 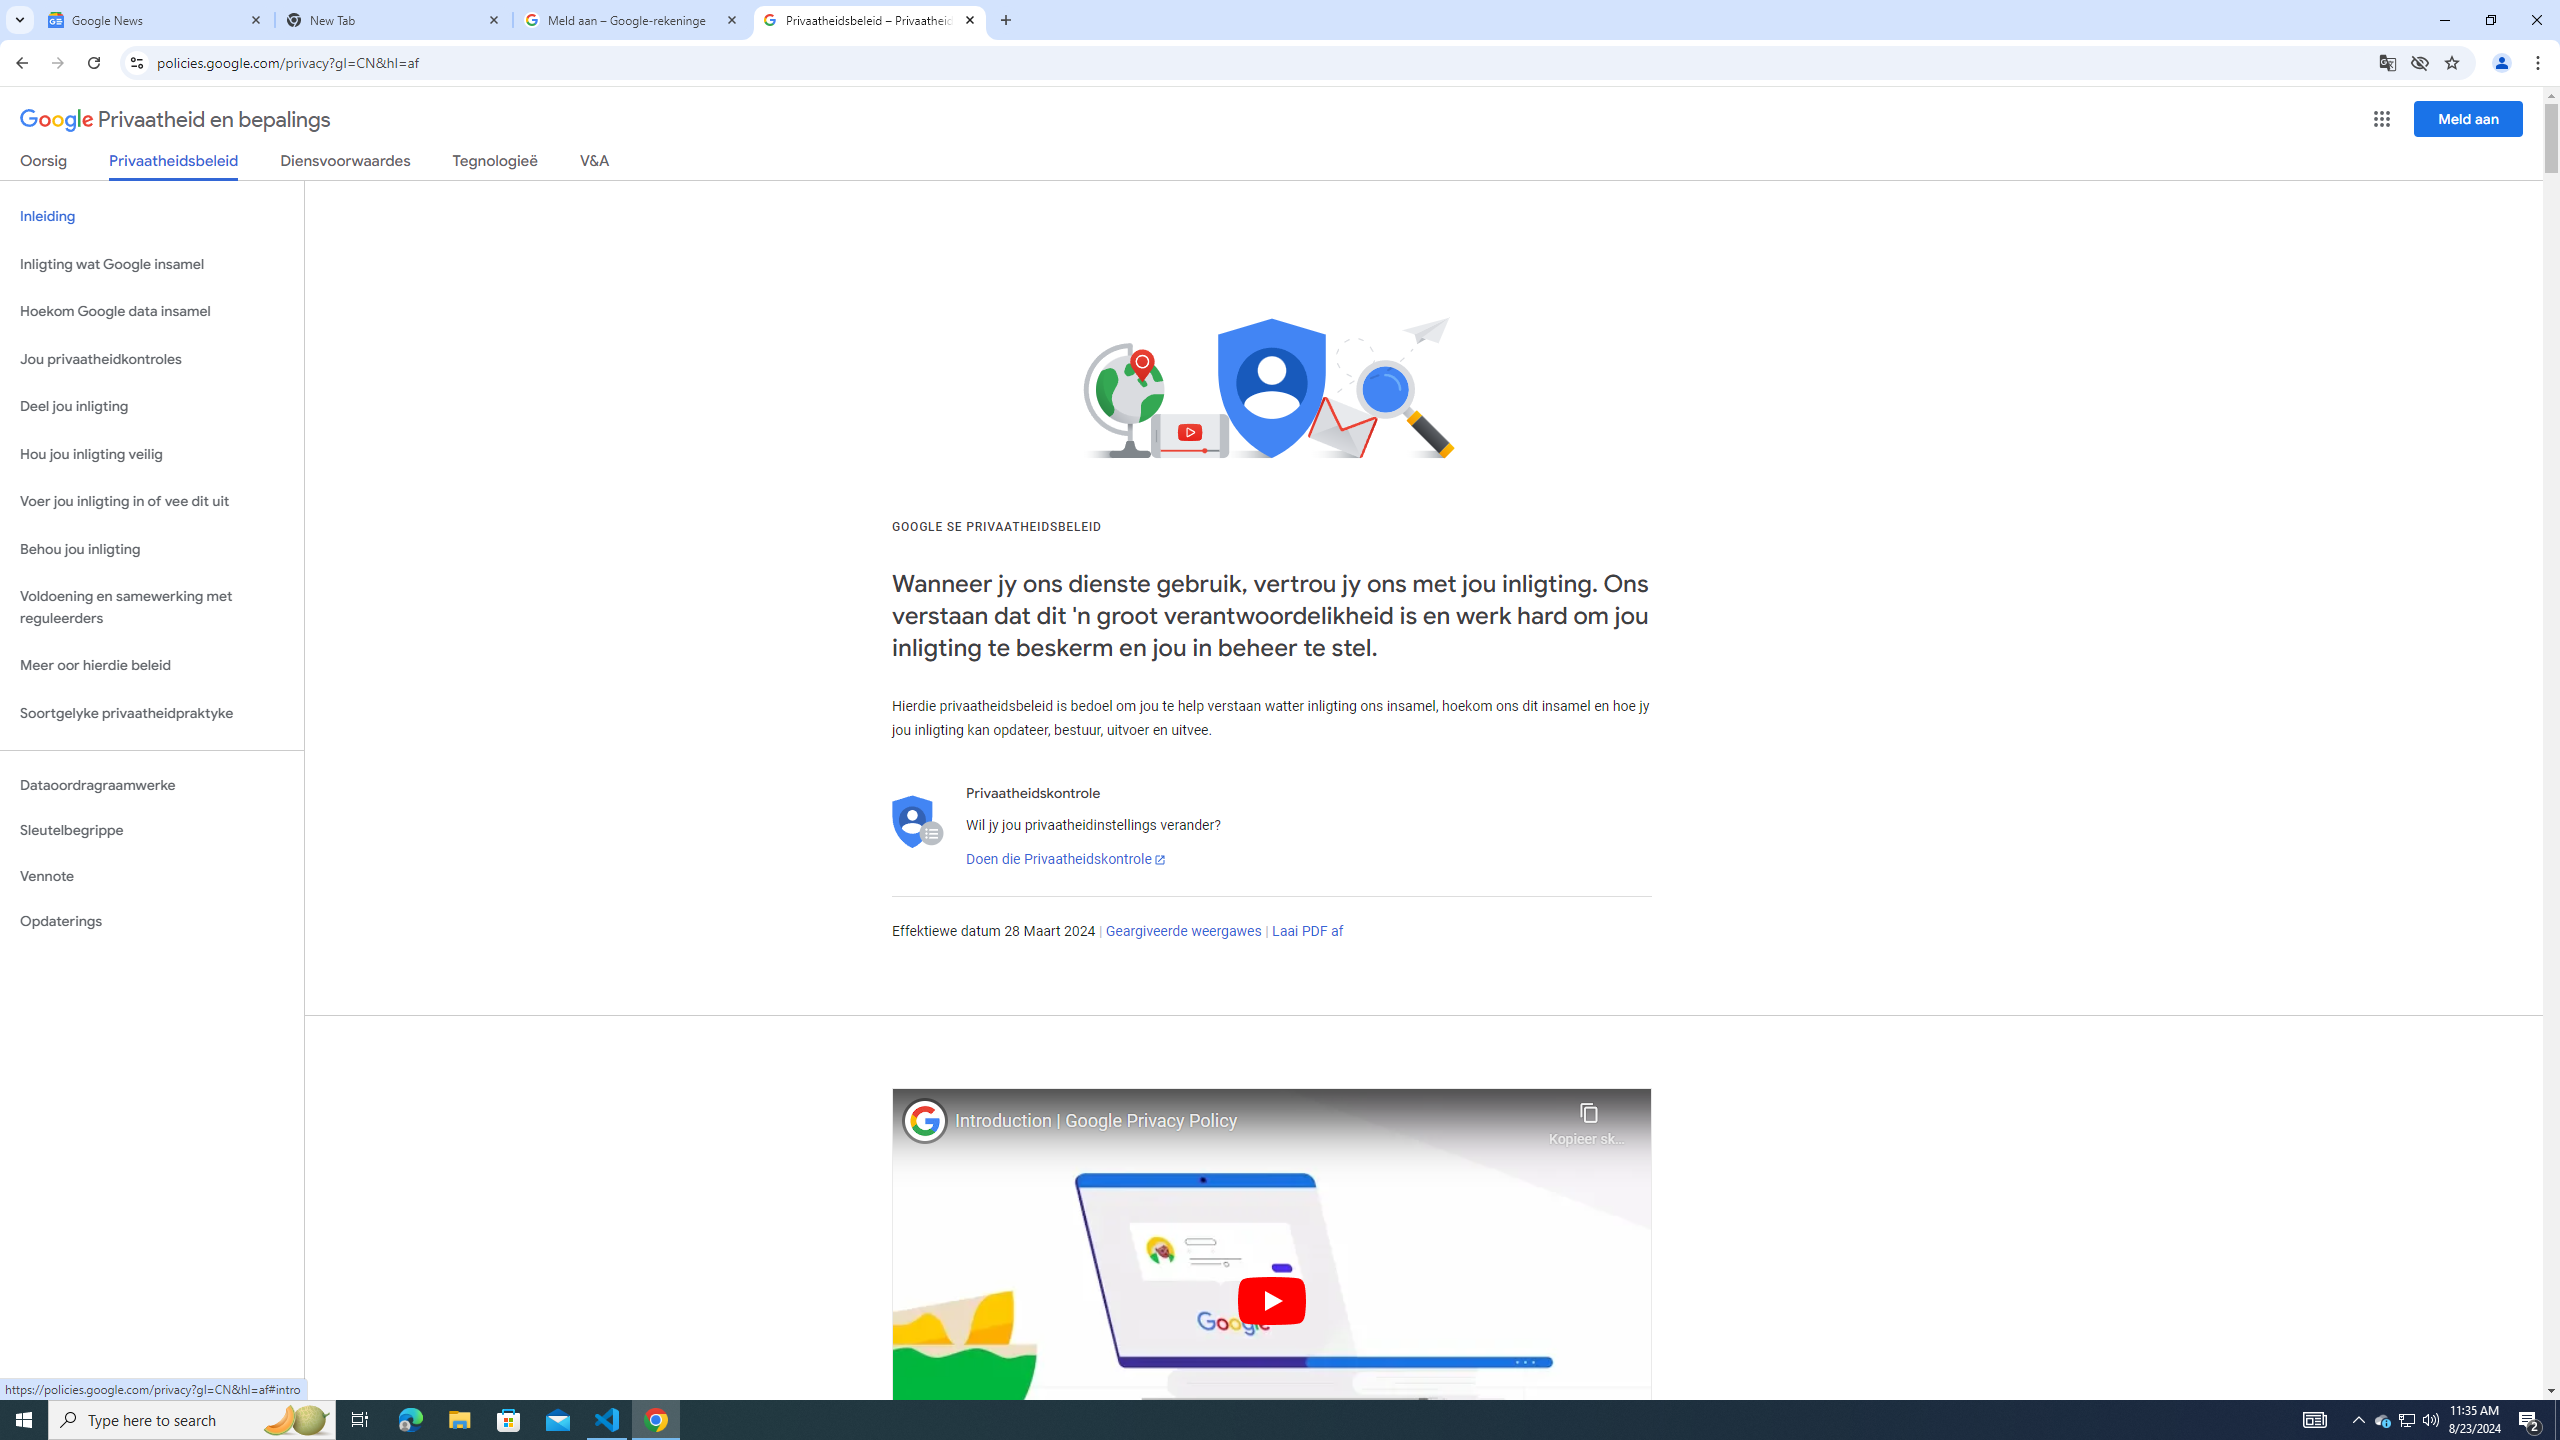 What do you see at coordinates (152, 921) in the screenshot?
I see `Opdaterings` at bounding box center [152, 921].